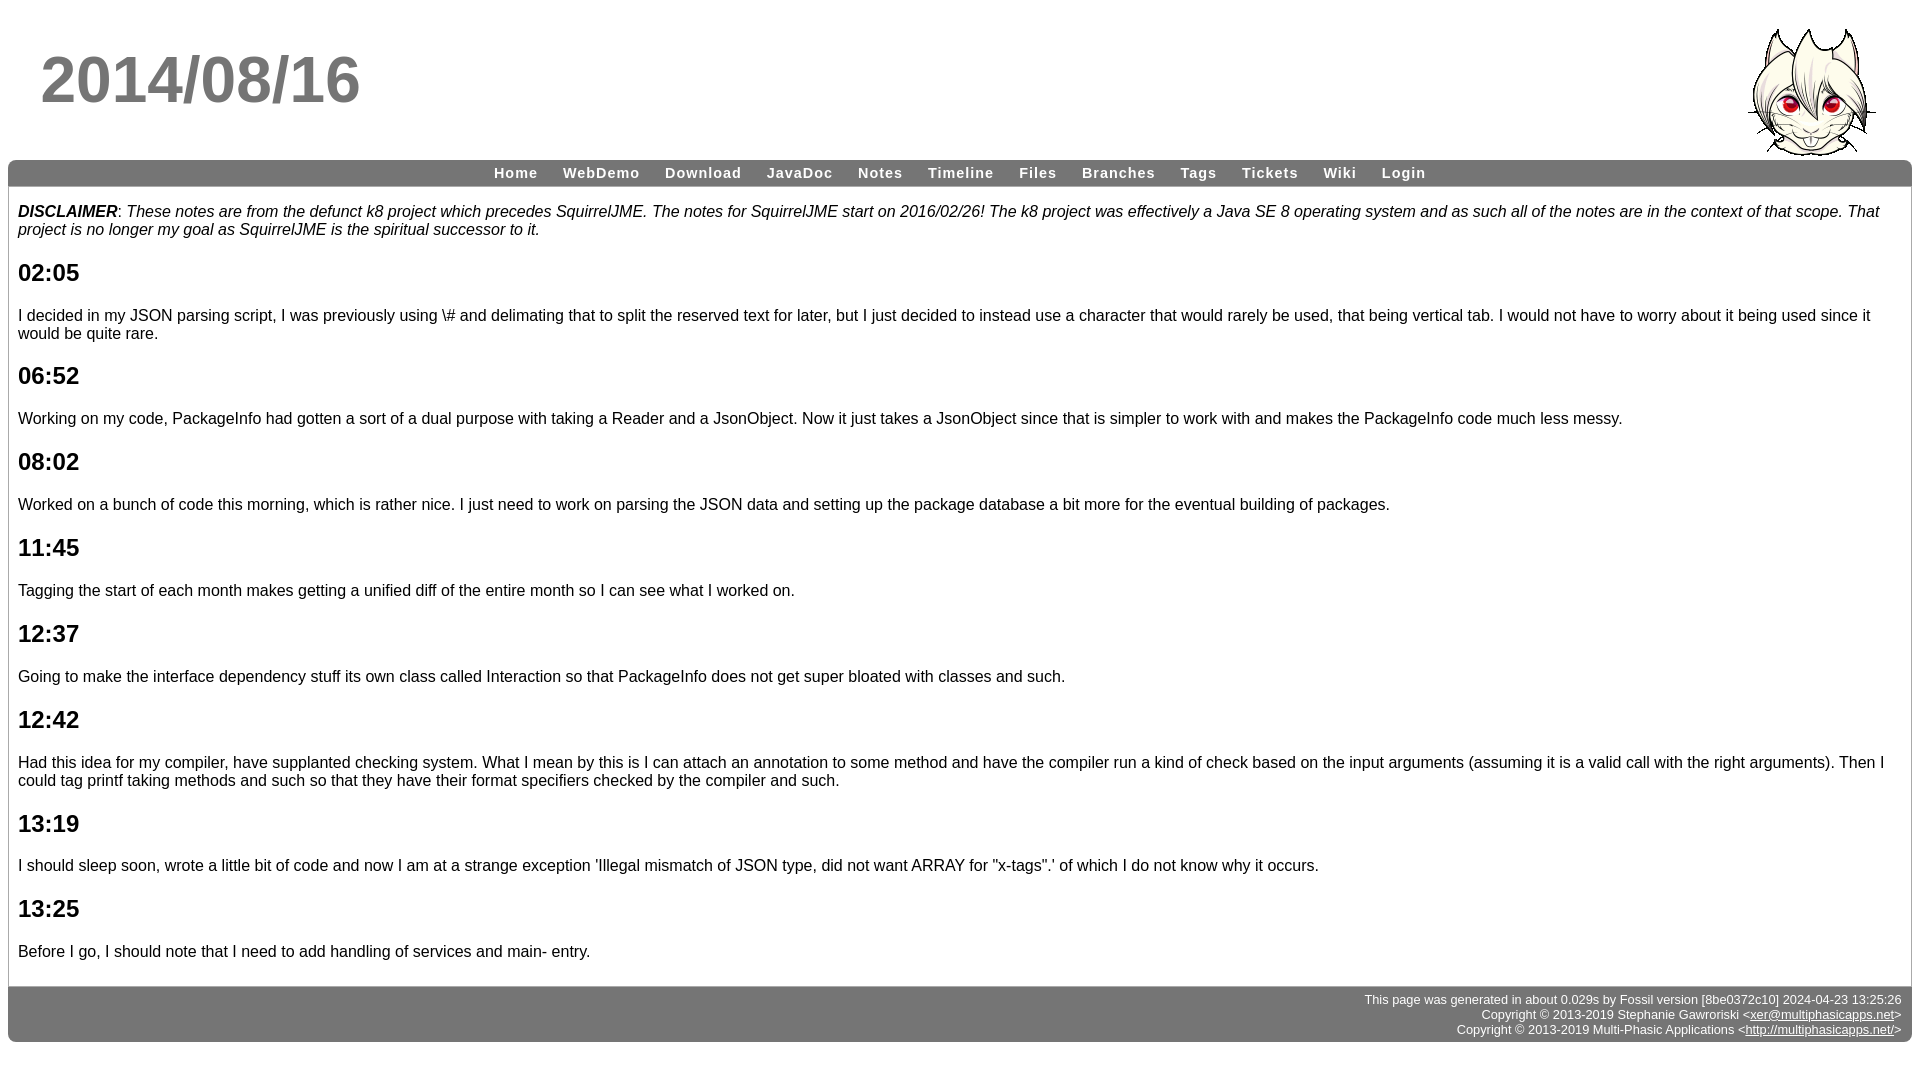 The image size is (1920, 1080). What do you see at coordinates (601, 172) in the screenshot?
I see `WebDemo` at bounding box center [601, 172].